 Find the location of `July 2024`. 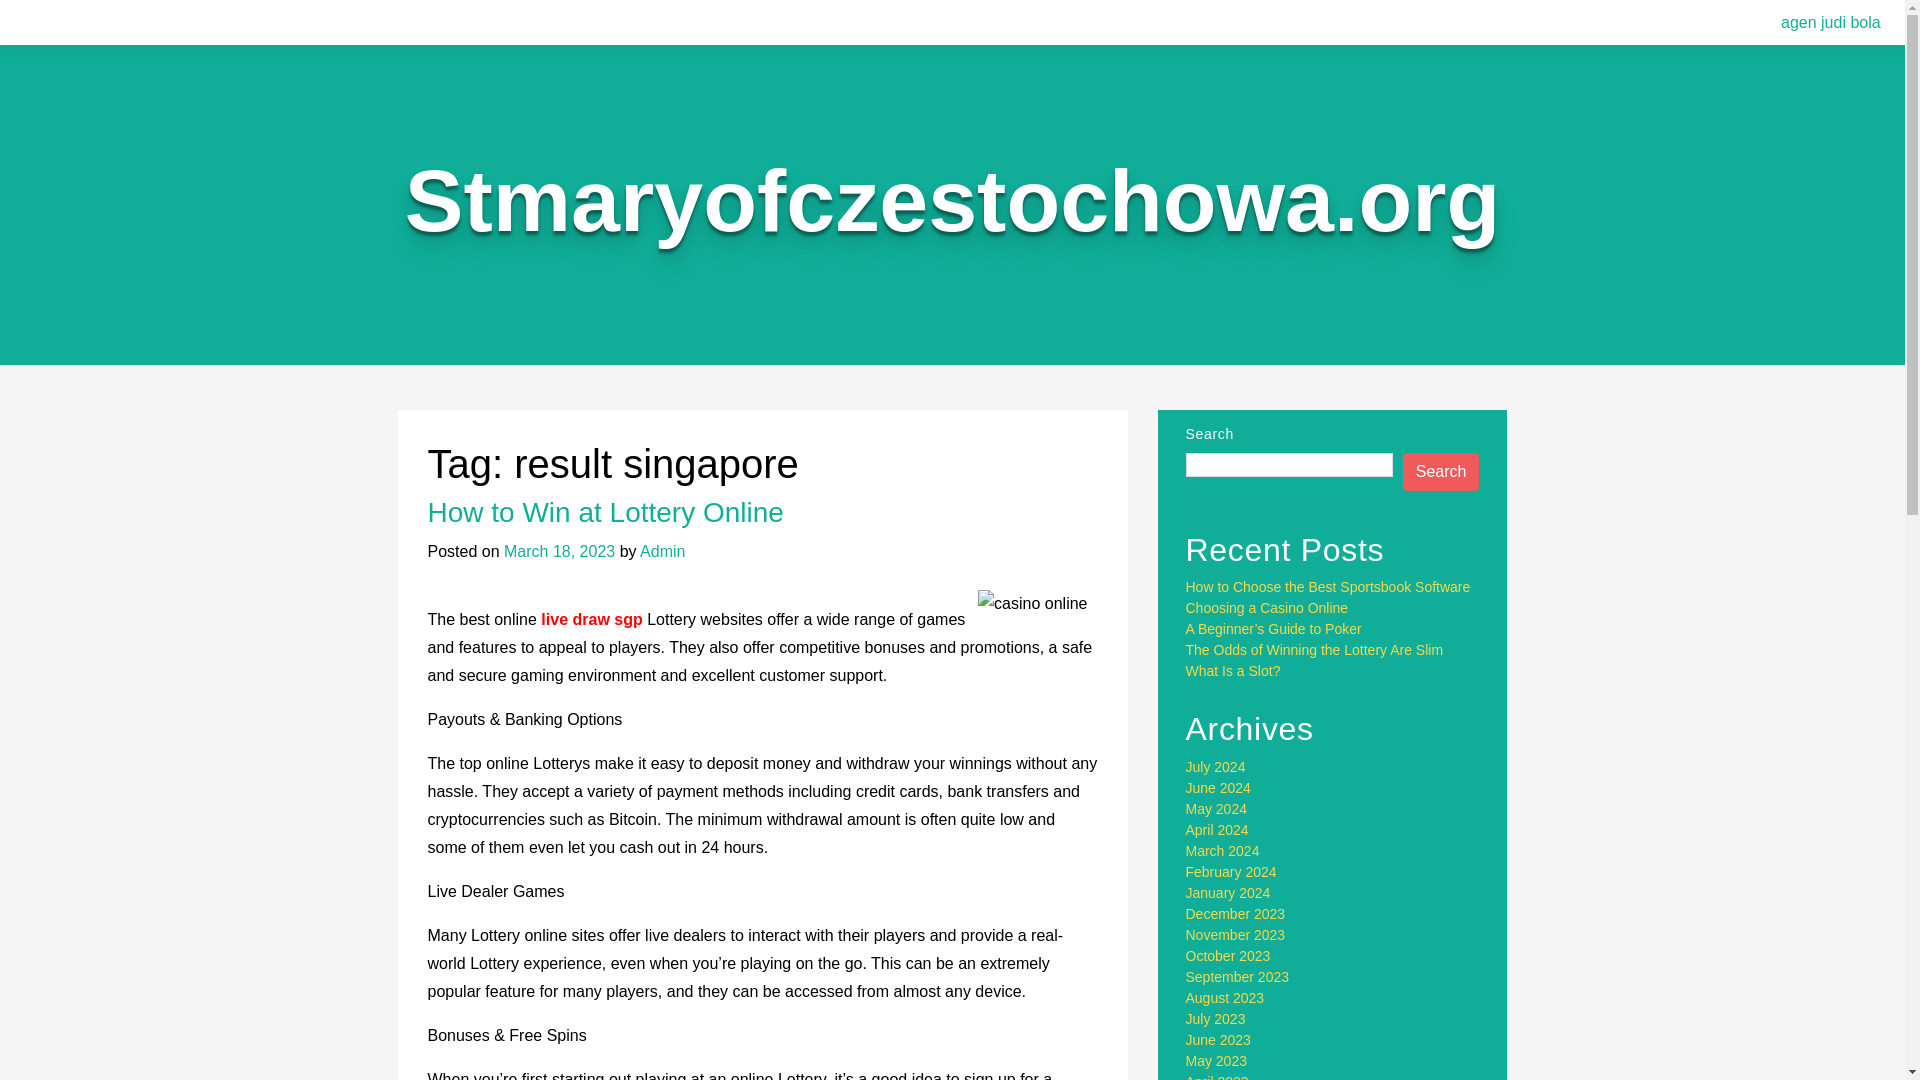

July 2024 is located at coordinates (1216, 767).